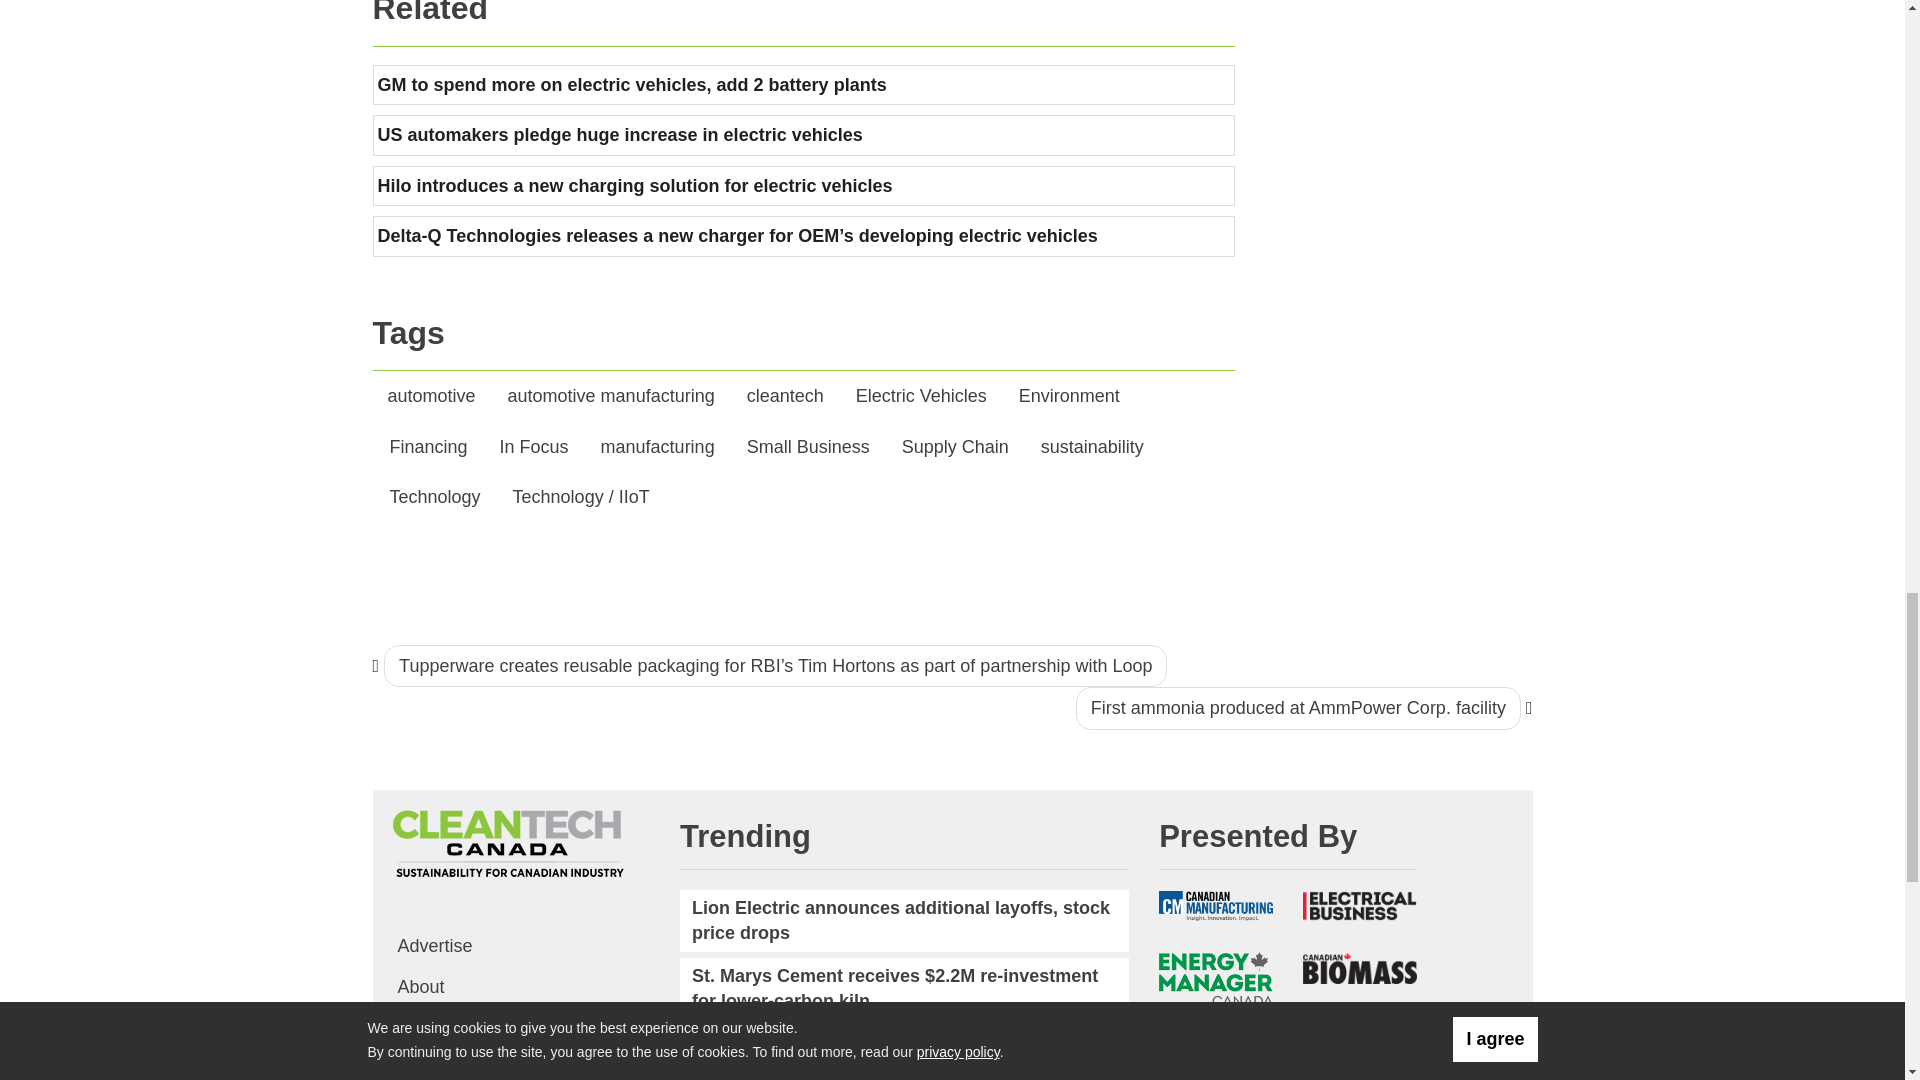  What do you see at coordinates (657, 448) in the screenshot?
I see `manufacturing` at bounding box center [657, 448].